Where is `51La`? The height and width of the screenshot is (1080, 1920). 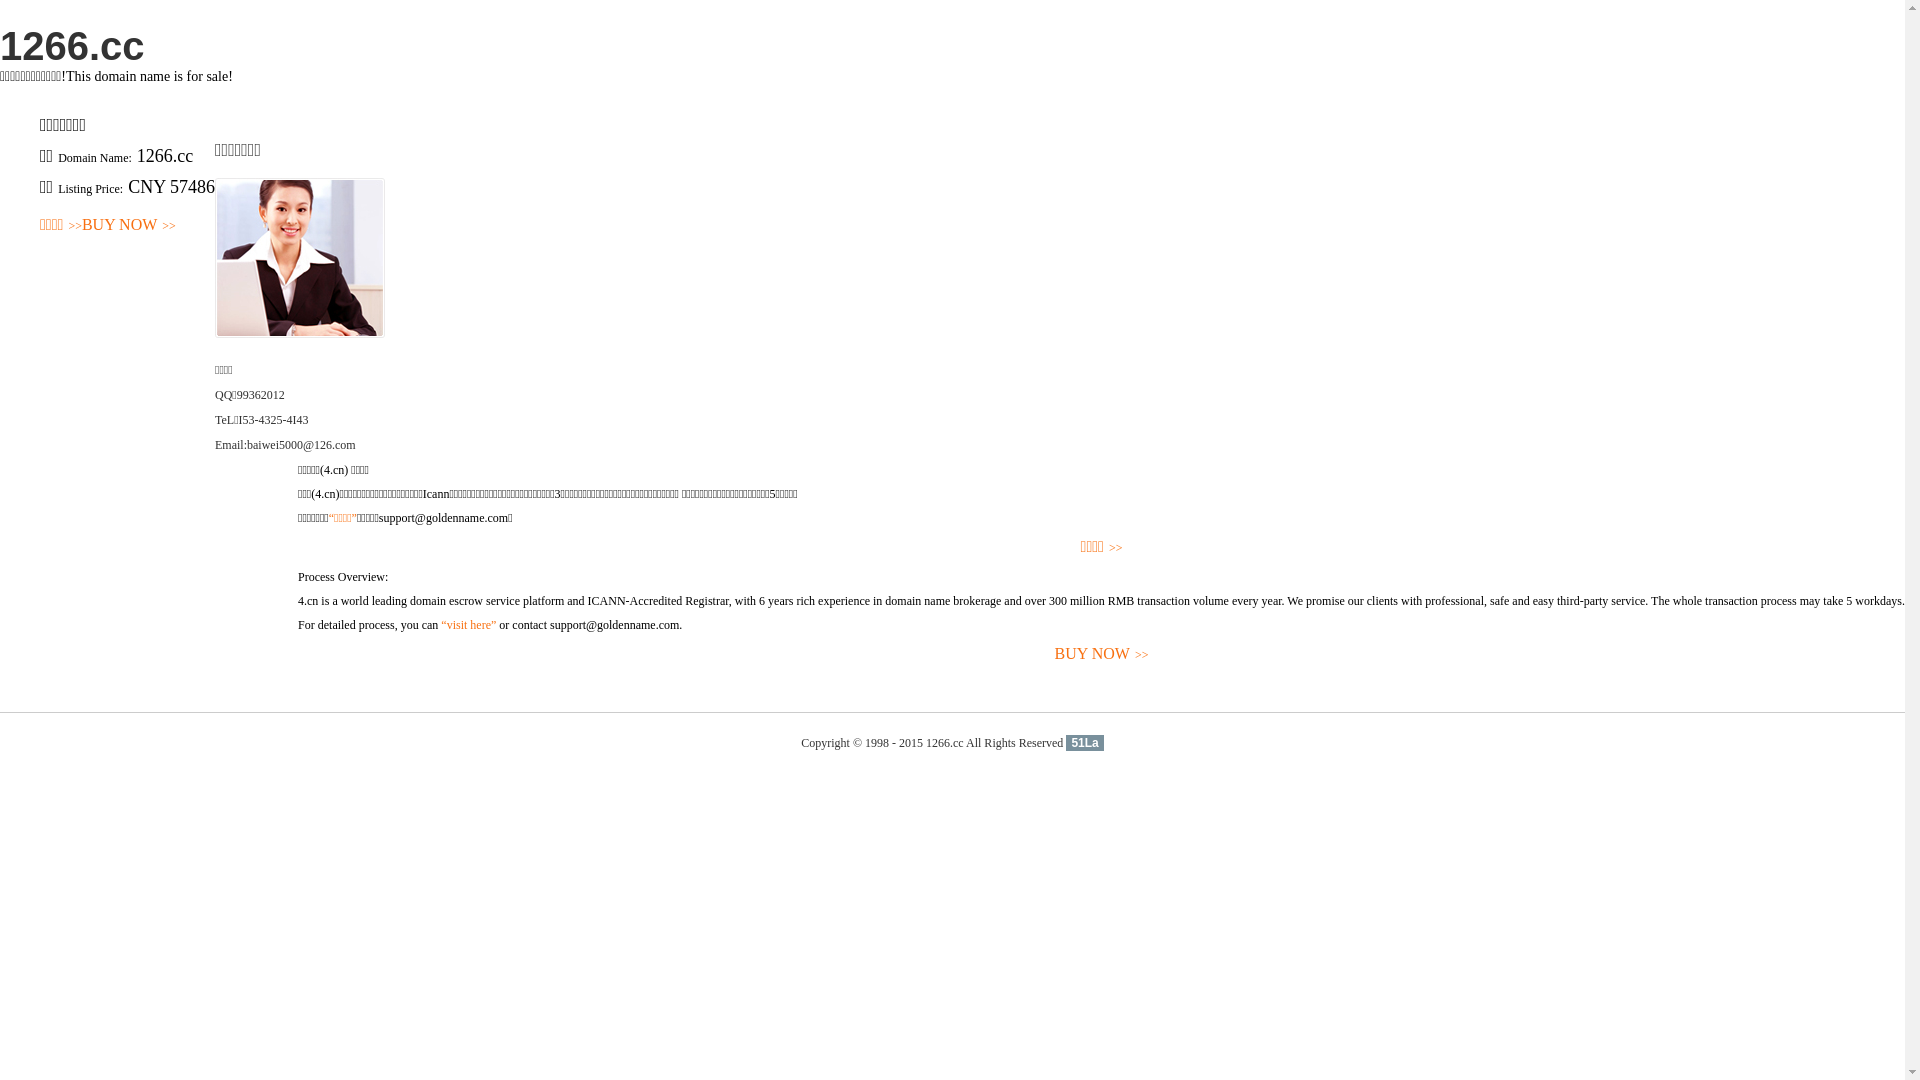 51La is located at coordinates (1084, 743).